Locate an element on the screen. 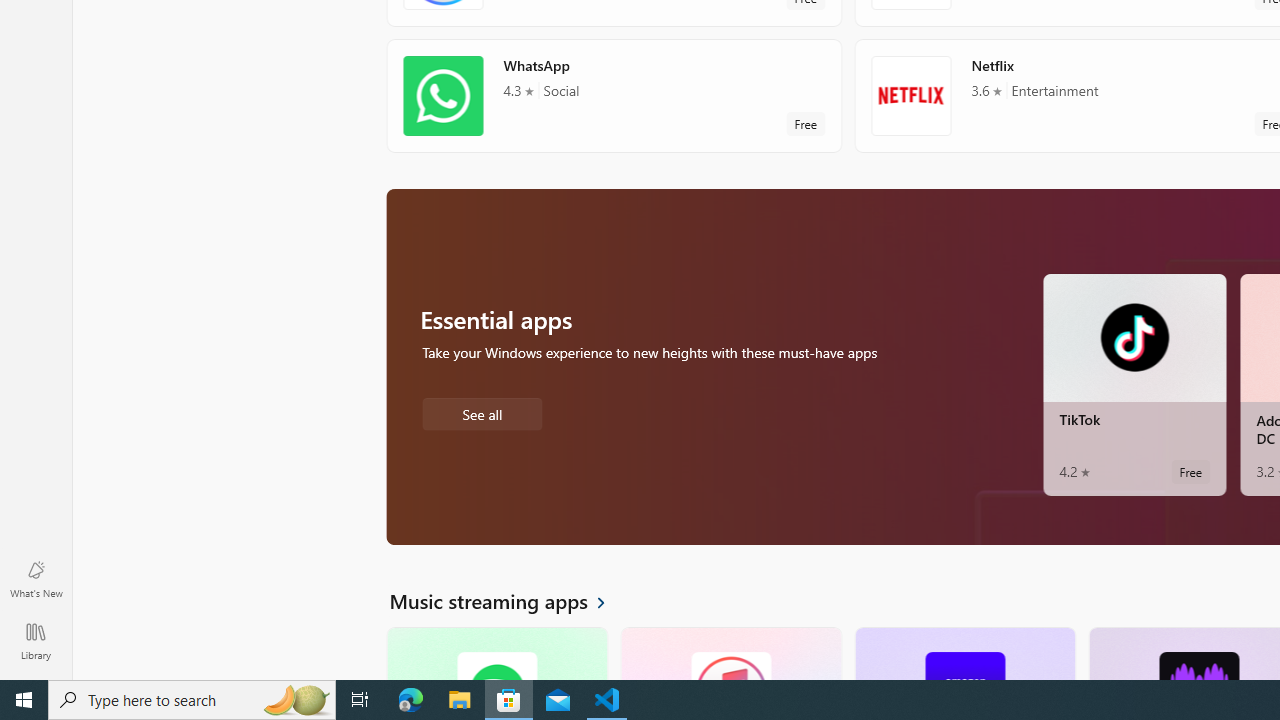 This screenshot has height=720, width=1280. See all  Music streaming apps is located at coordinates (509, 600).